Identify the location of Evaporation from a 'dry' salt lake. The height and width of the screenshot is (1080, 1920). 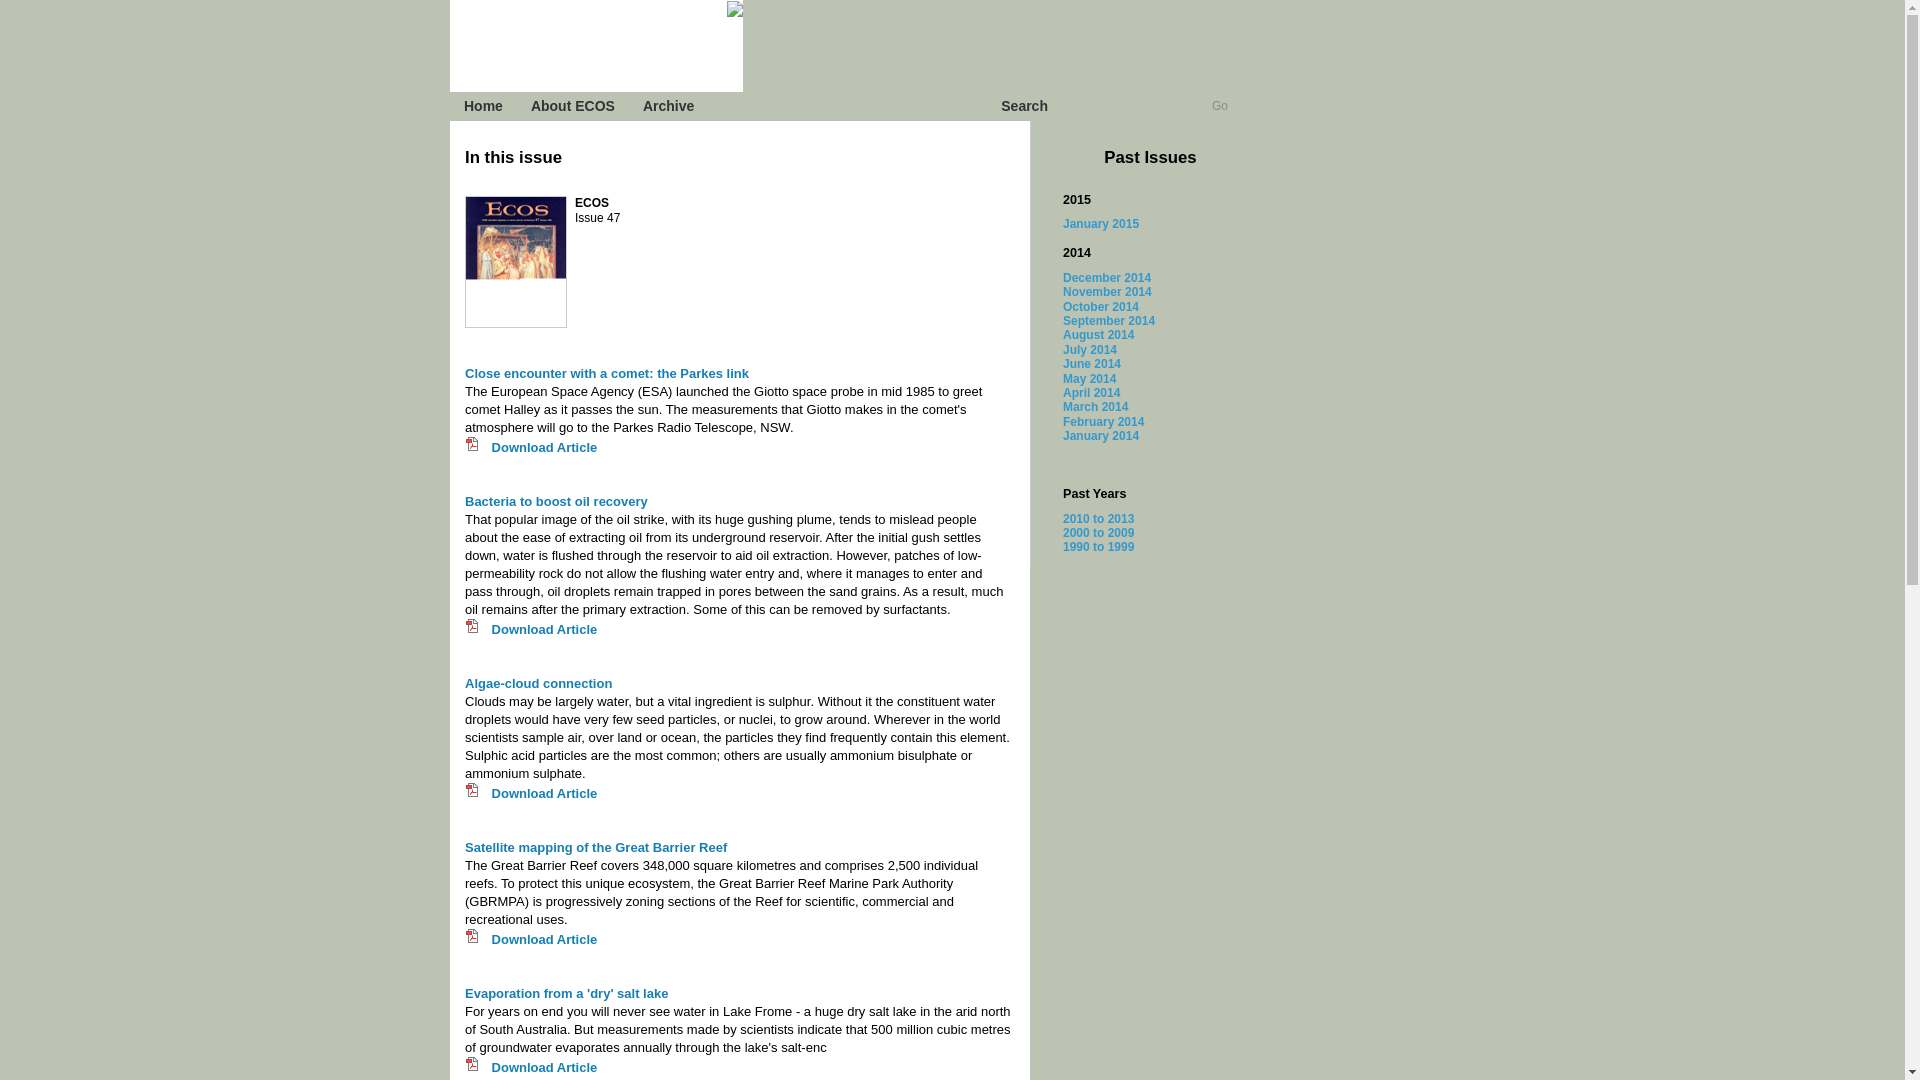
(566, 994).